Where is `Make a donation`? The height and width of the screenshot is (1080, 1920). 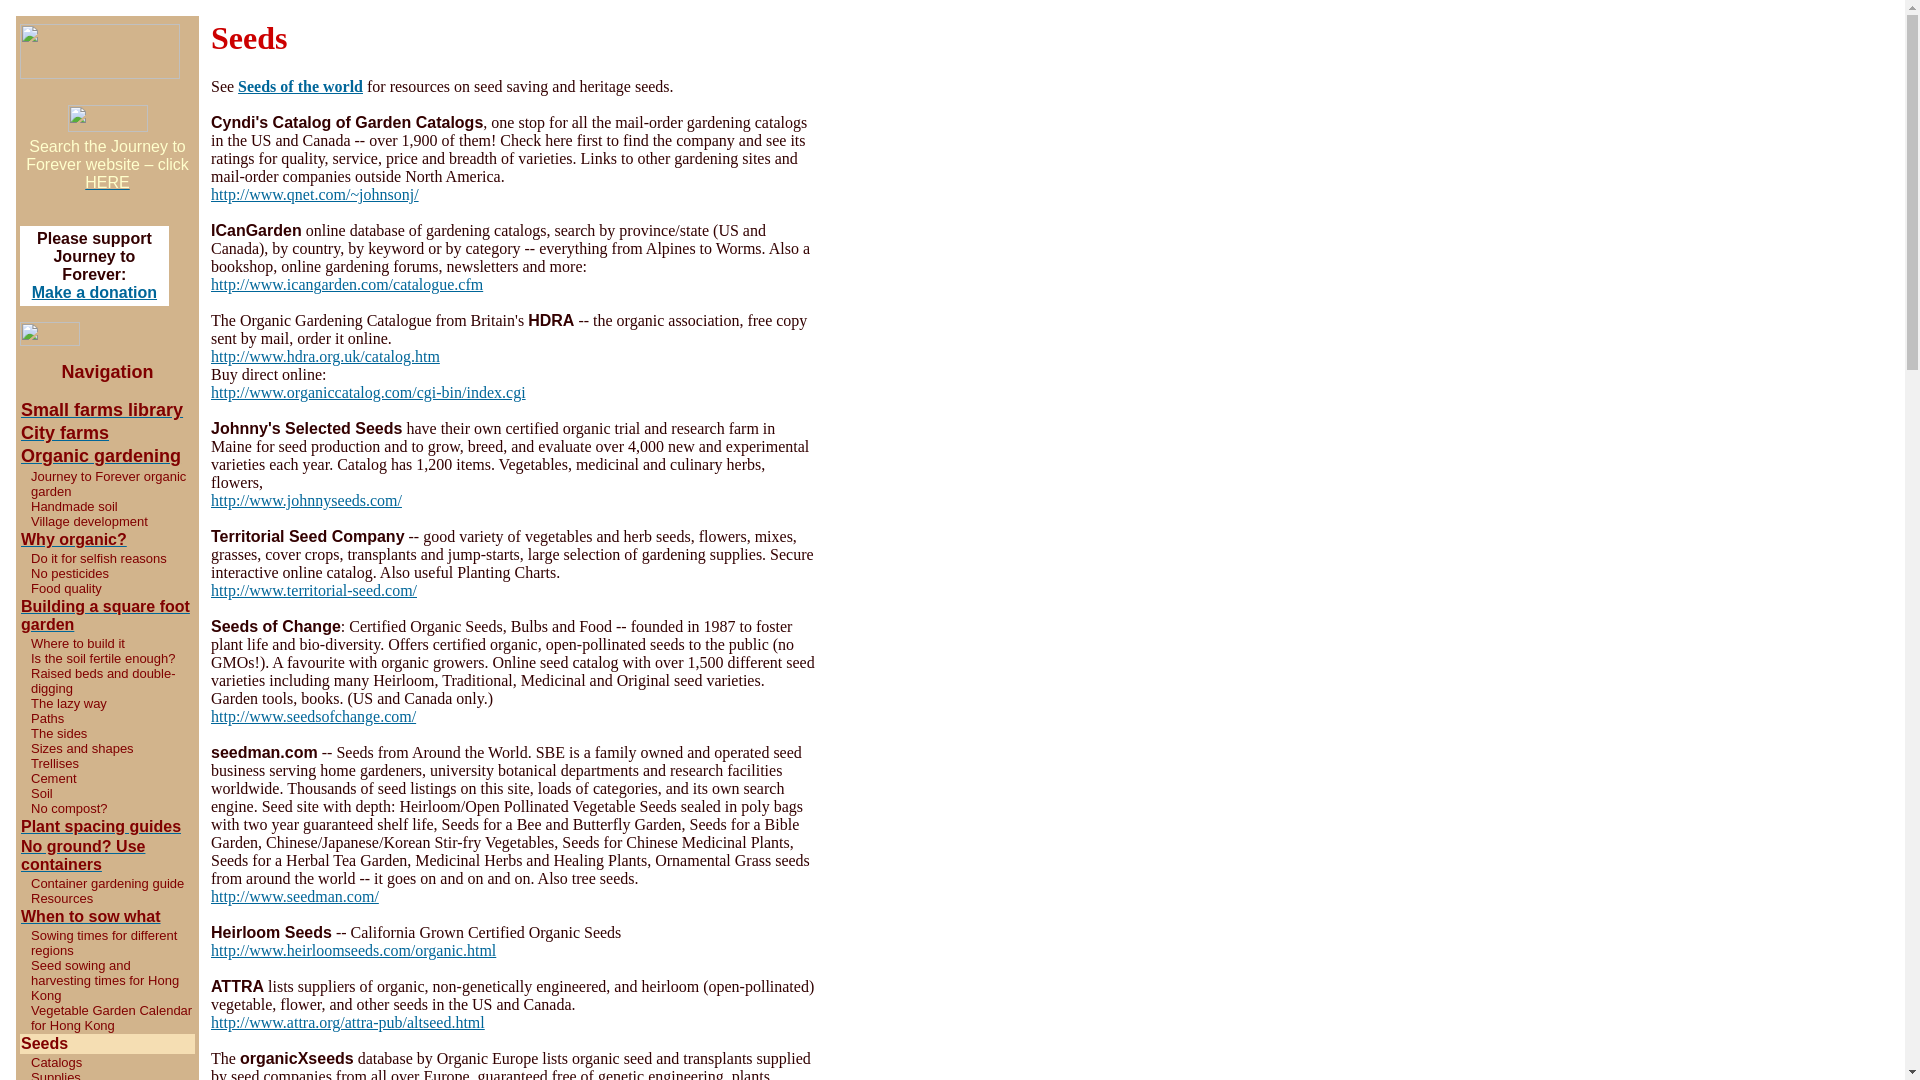 Make a donation is located at coordinates (94, 292).